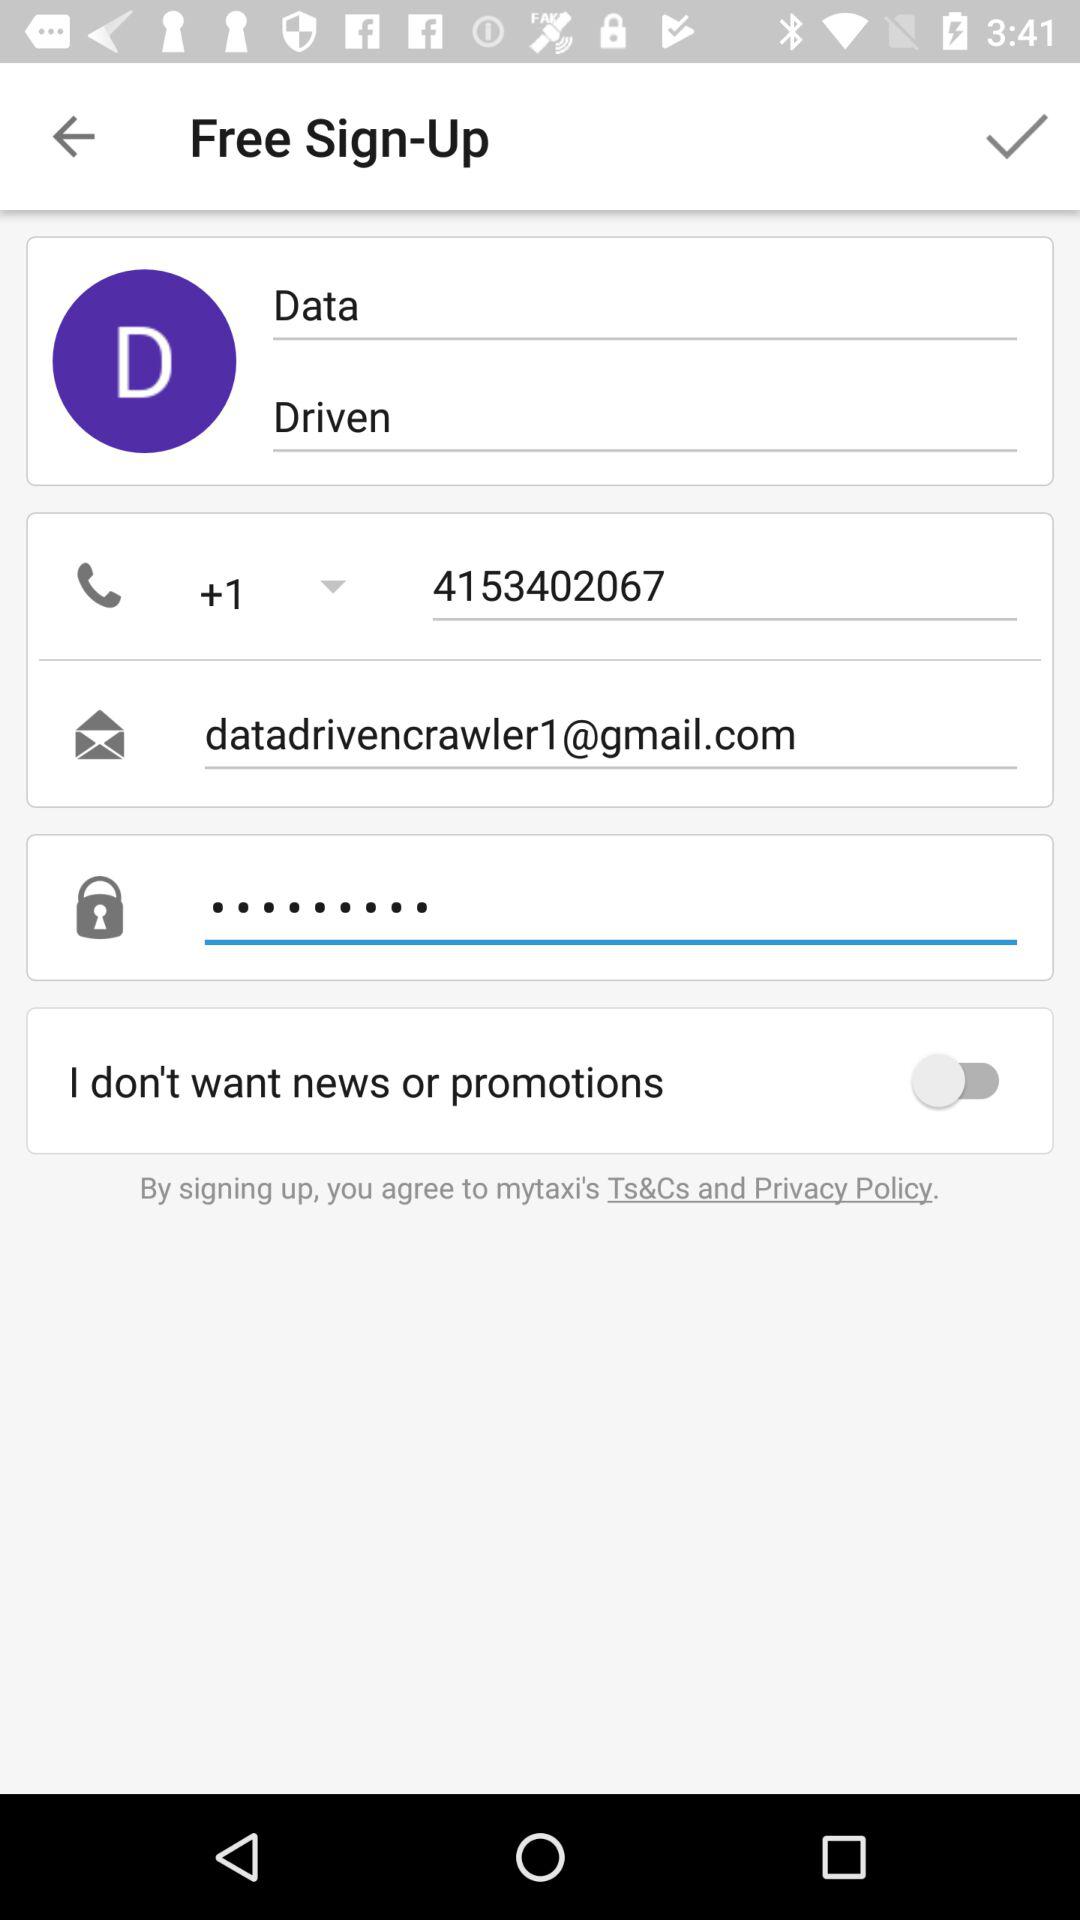 The height and width of the screenshot is (1920, 1080). I want to click on turn on icon next to data icon, so click(144, 361).